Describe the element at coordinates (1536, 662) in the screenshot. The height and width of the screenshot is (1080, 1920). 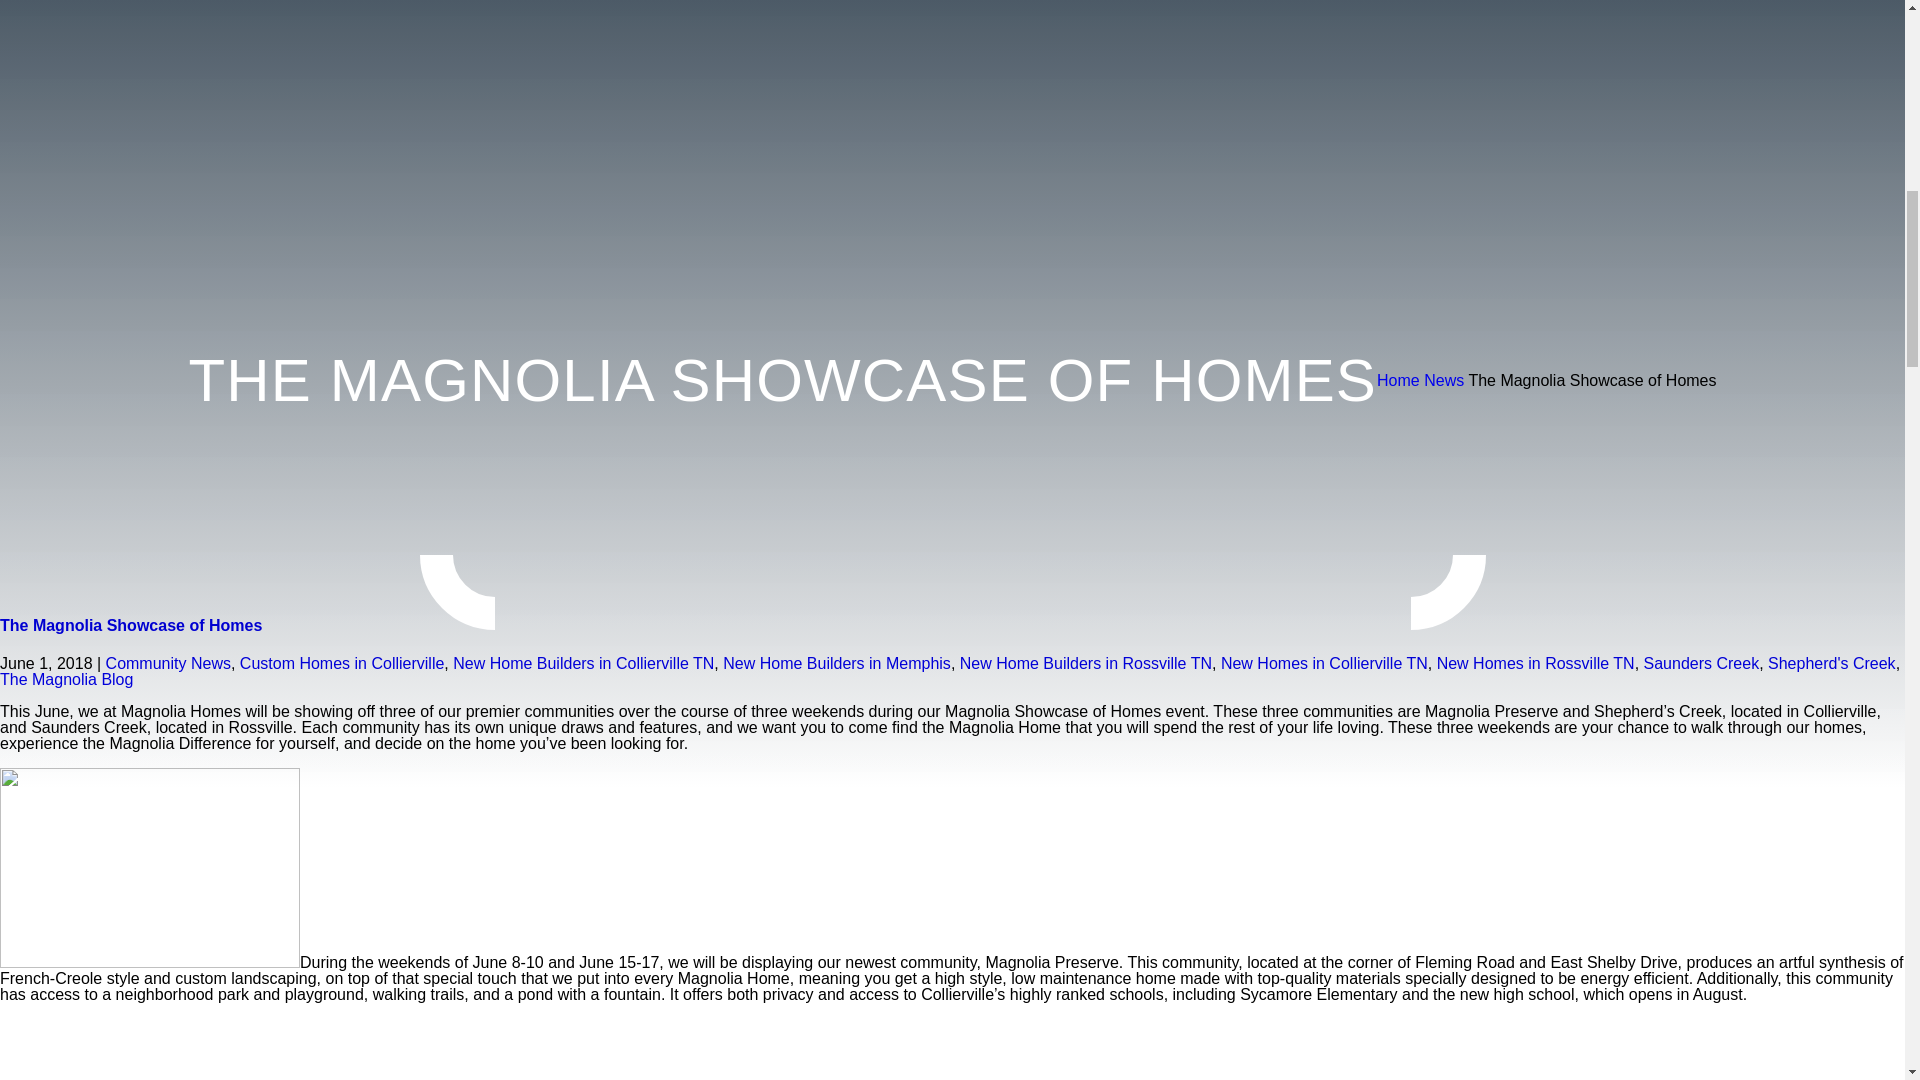
I see `New Homes in Rossville TN` at that location.